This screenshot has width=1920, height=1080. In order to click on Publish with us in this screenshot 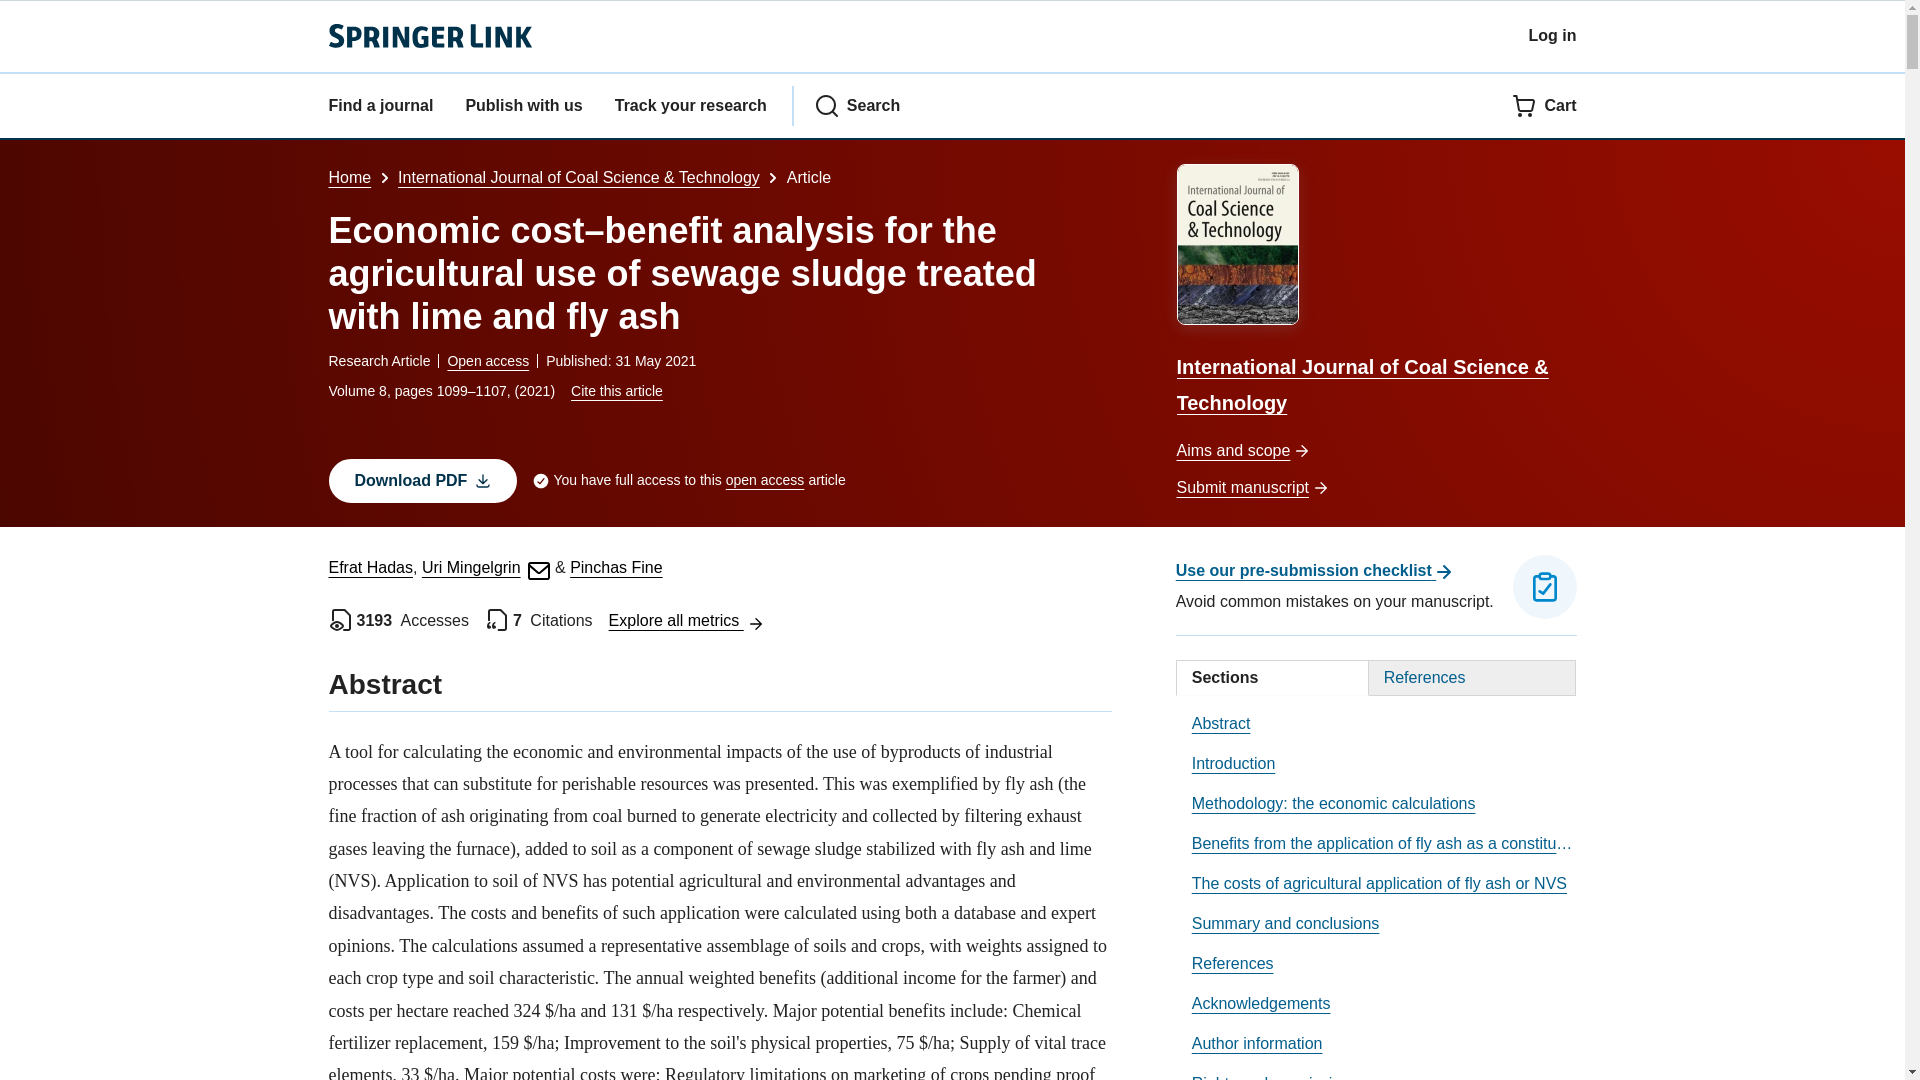, I will do `click(522, 105)`.